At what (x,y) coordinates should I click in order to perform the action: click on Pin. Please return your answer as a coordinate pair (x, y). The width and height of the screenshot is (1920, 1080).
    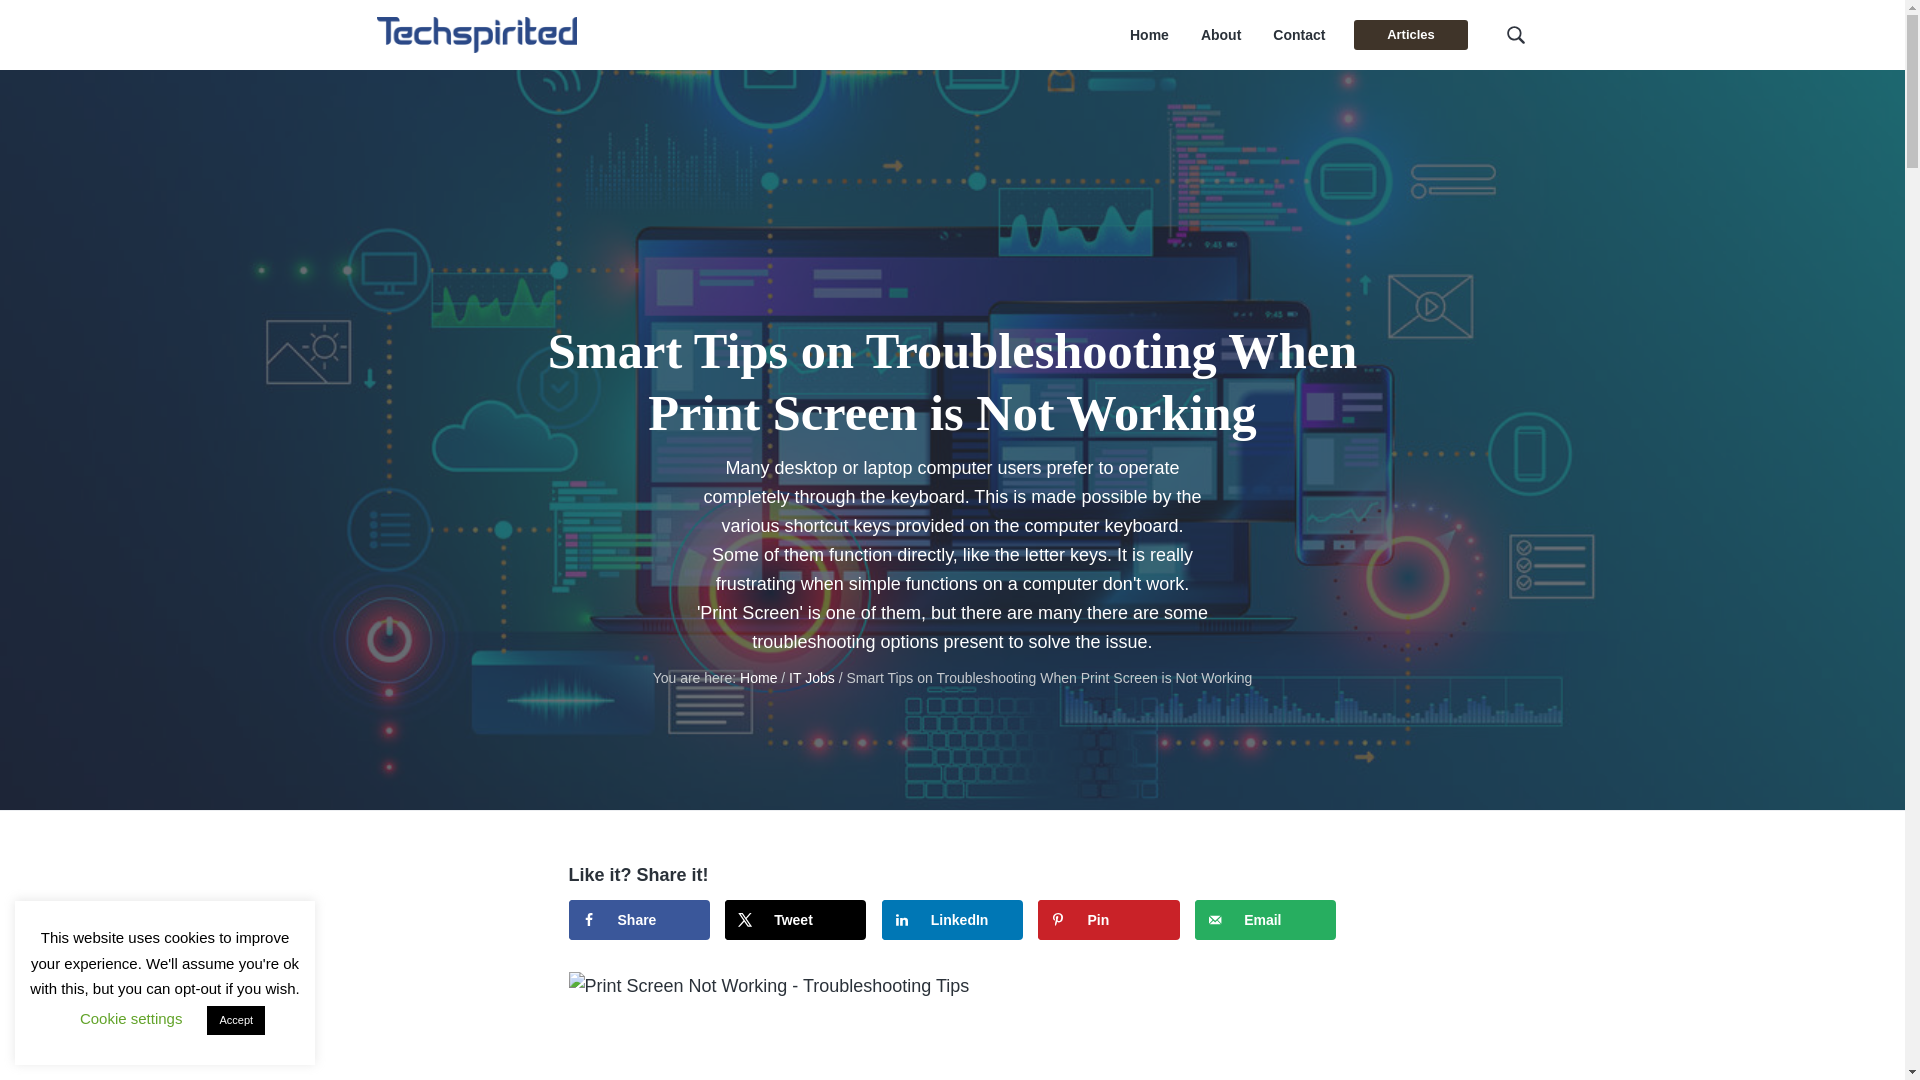
    Looking at the image, I should click on (1108, 919).